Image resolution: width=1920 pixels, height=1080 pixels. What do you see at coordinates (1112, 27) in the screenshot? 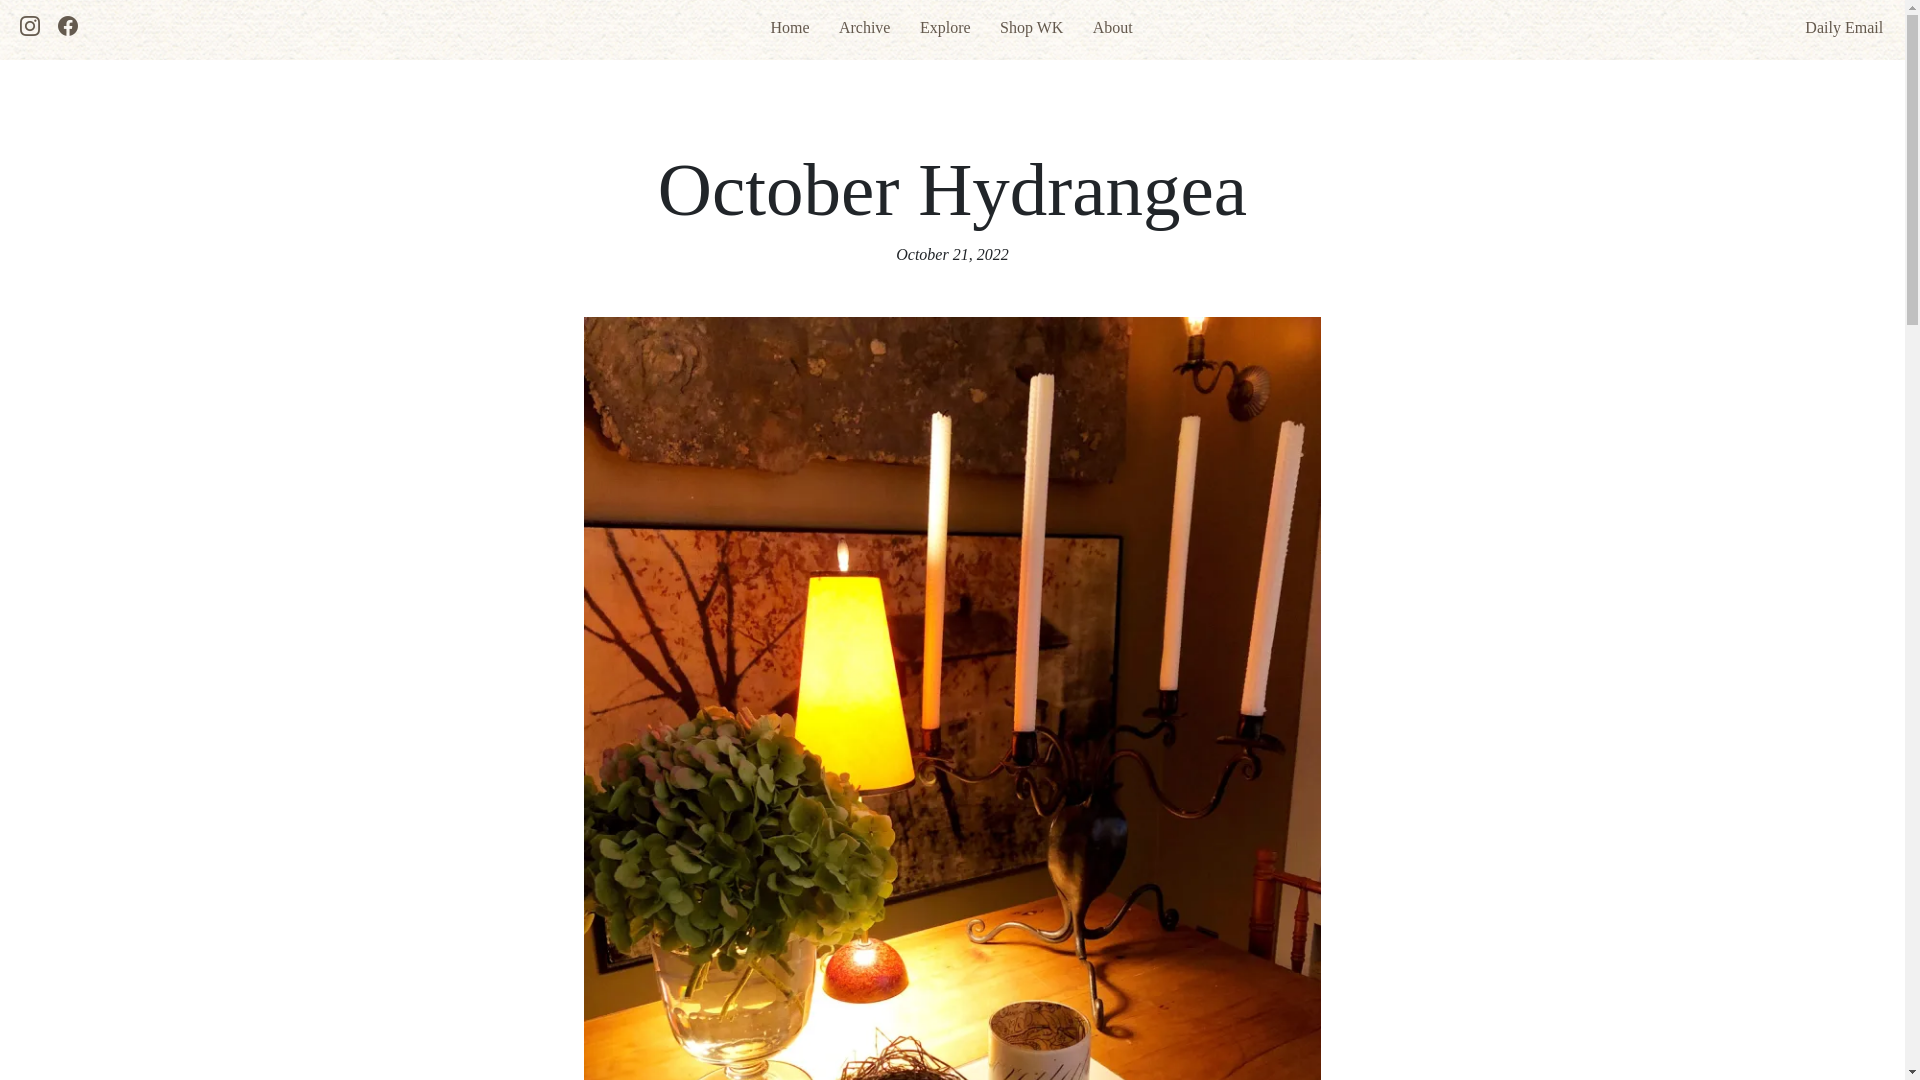
I see `About` at bounding box center [1112, 27].